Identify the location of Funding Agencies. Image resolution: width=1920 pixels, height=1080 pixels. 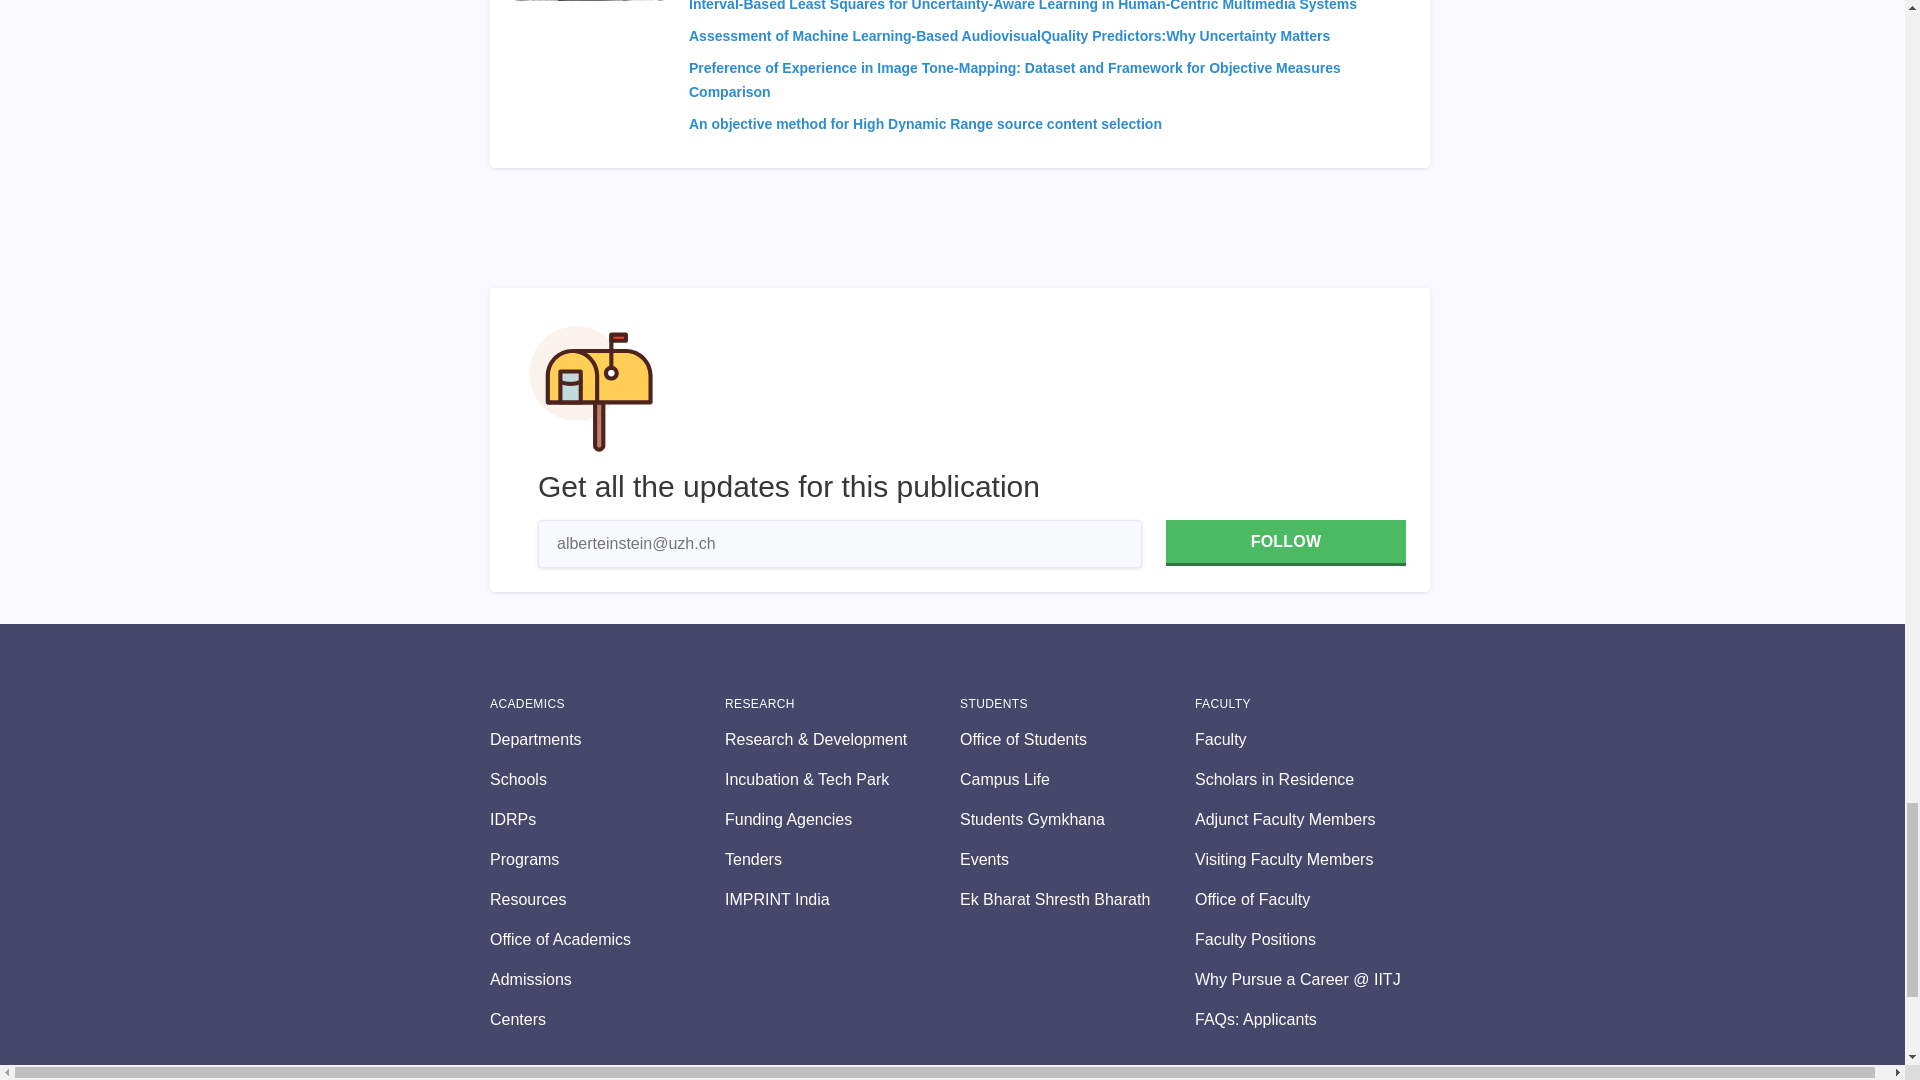
(842, 819).